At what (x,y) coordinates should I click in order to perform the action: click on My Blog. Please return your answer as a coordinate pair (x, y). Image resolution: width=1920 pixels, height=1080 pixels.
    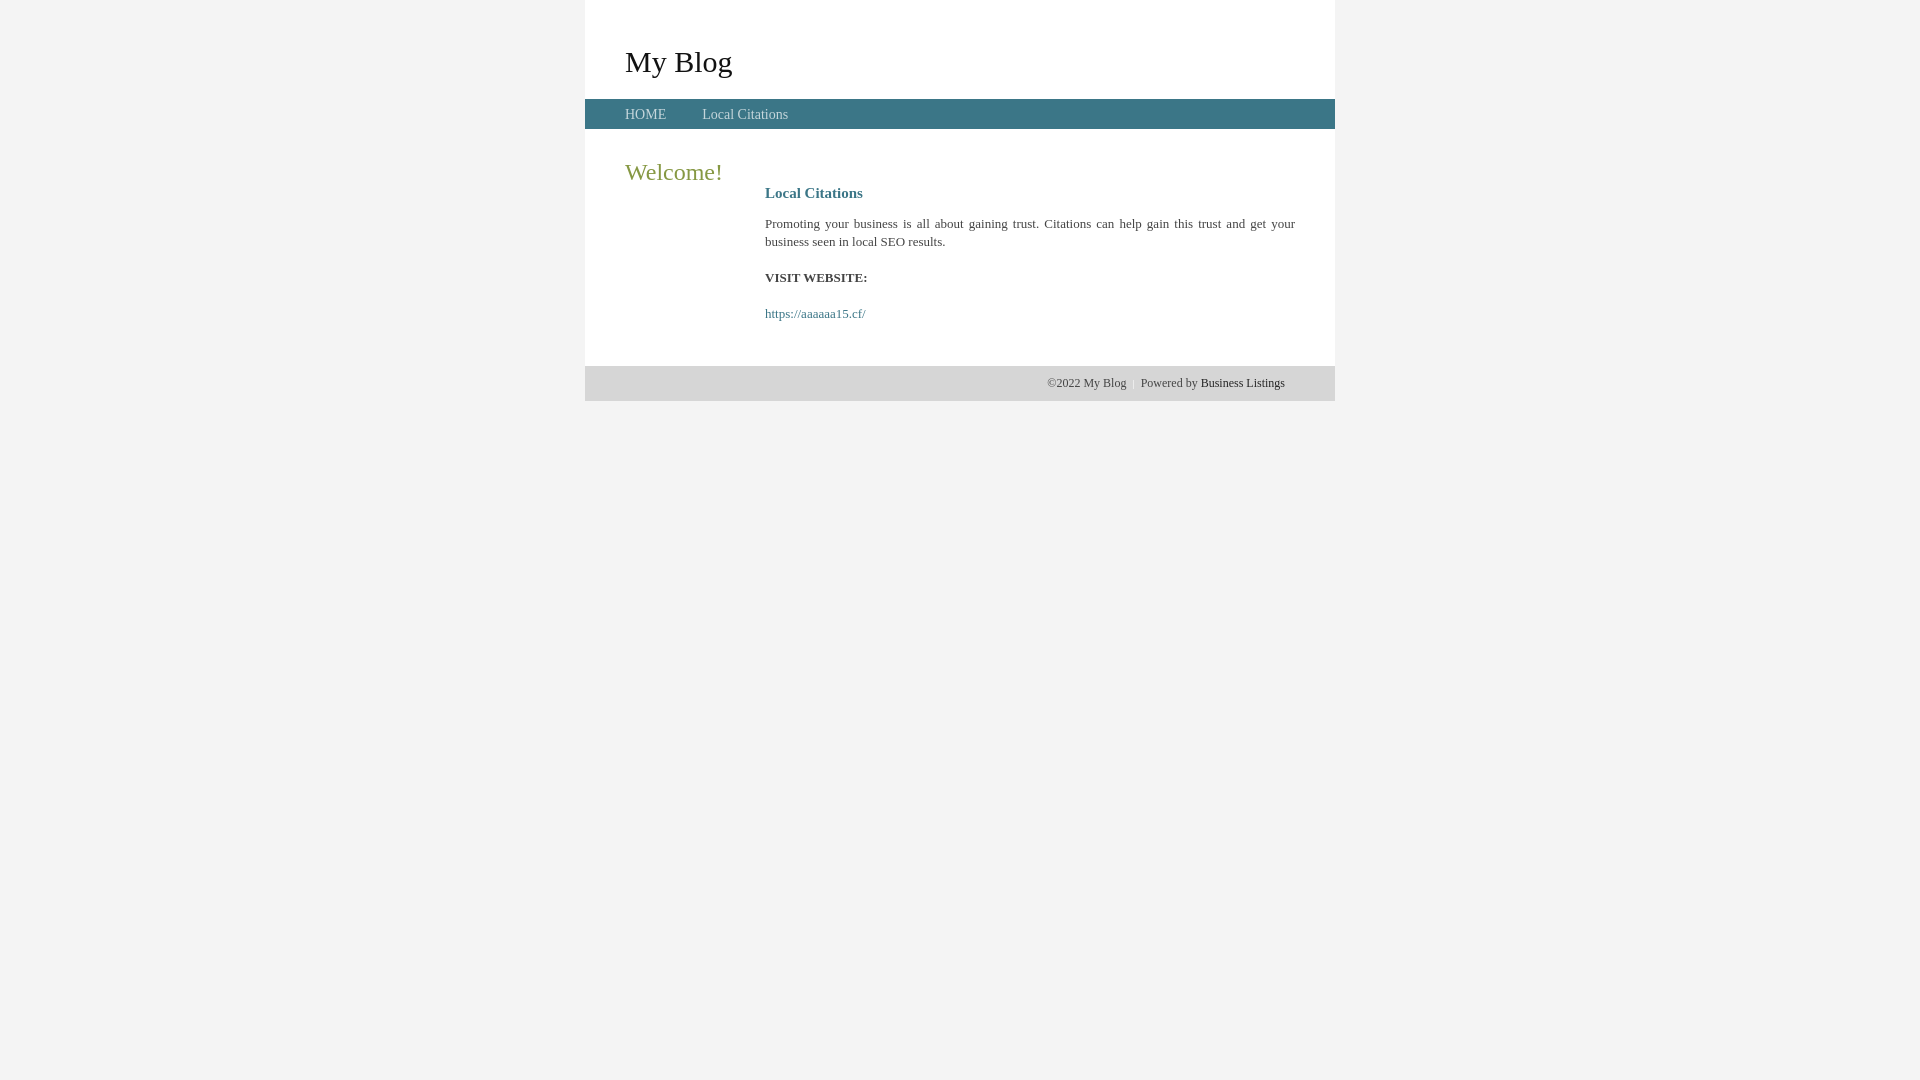
    Looking at the image, I should click on (679, 61).